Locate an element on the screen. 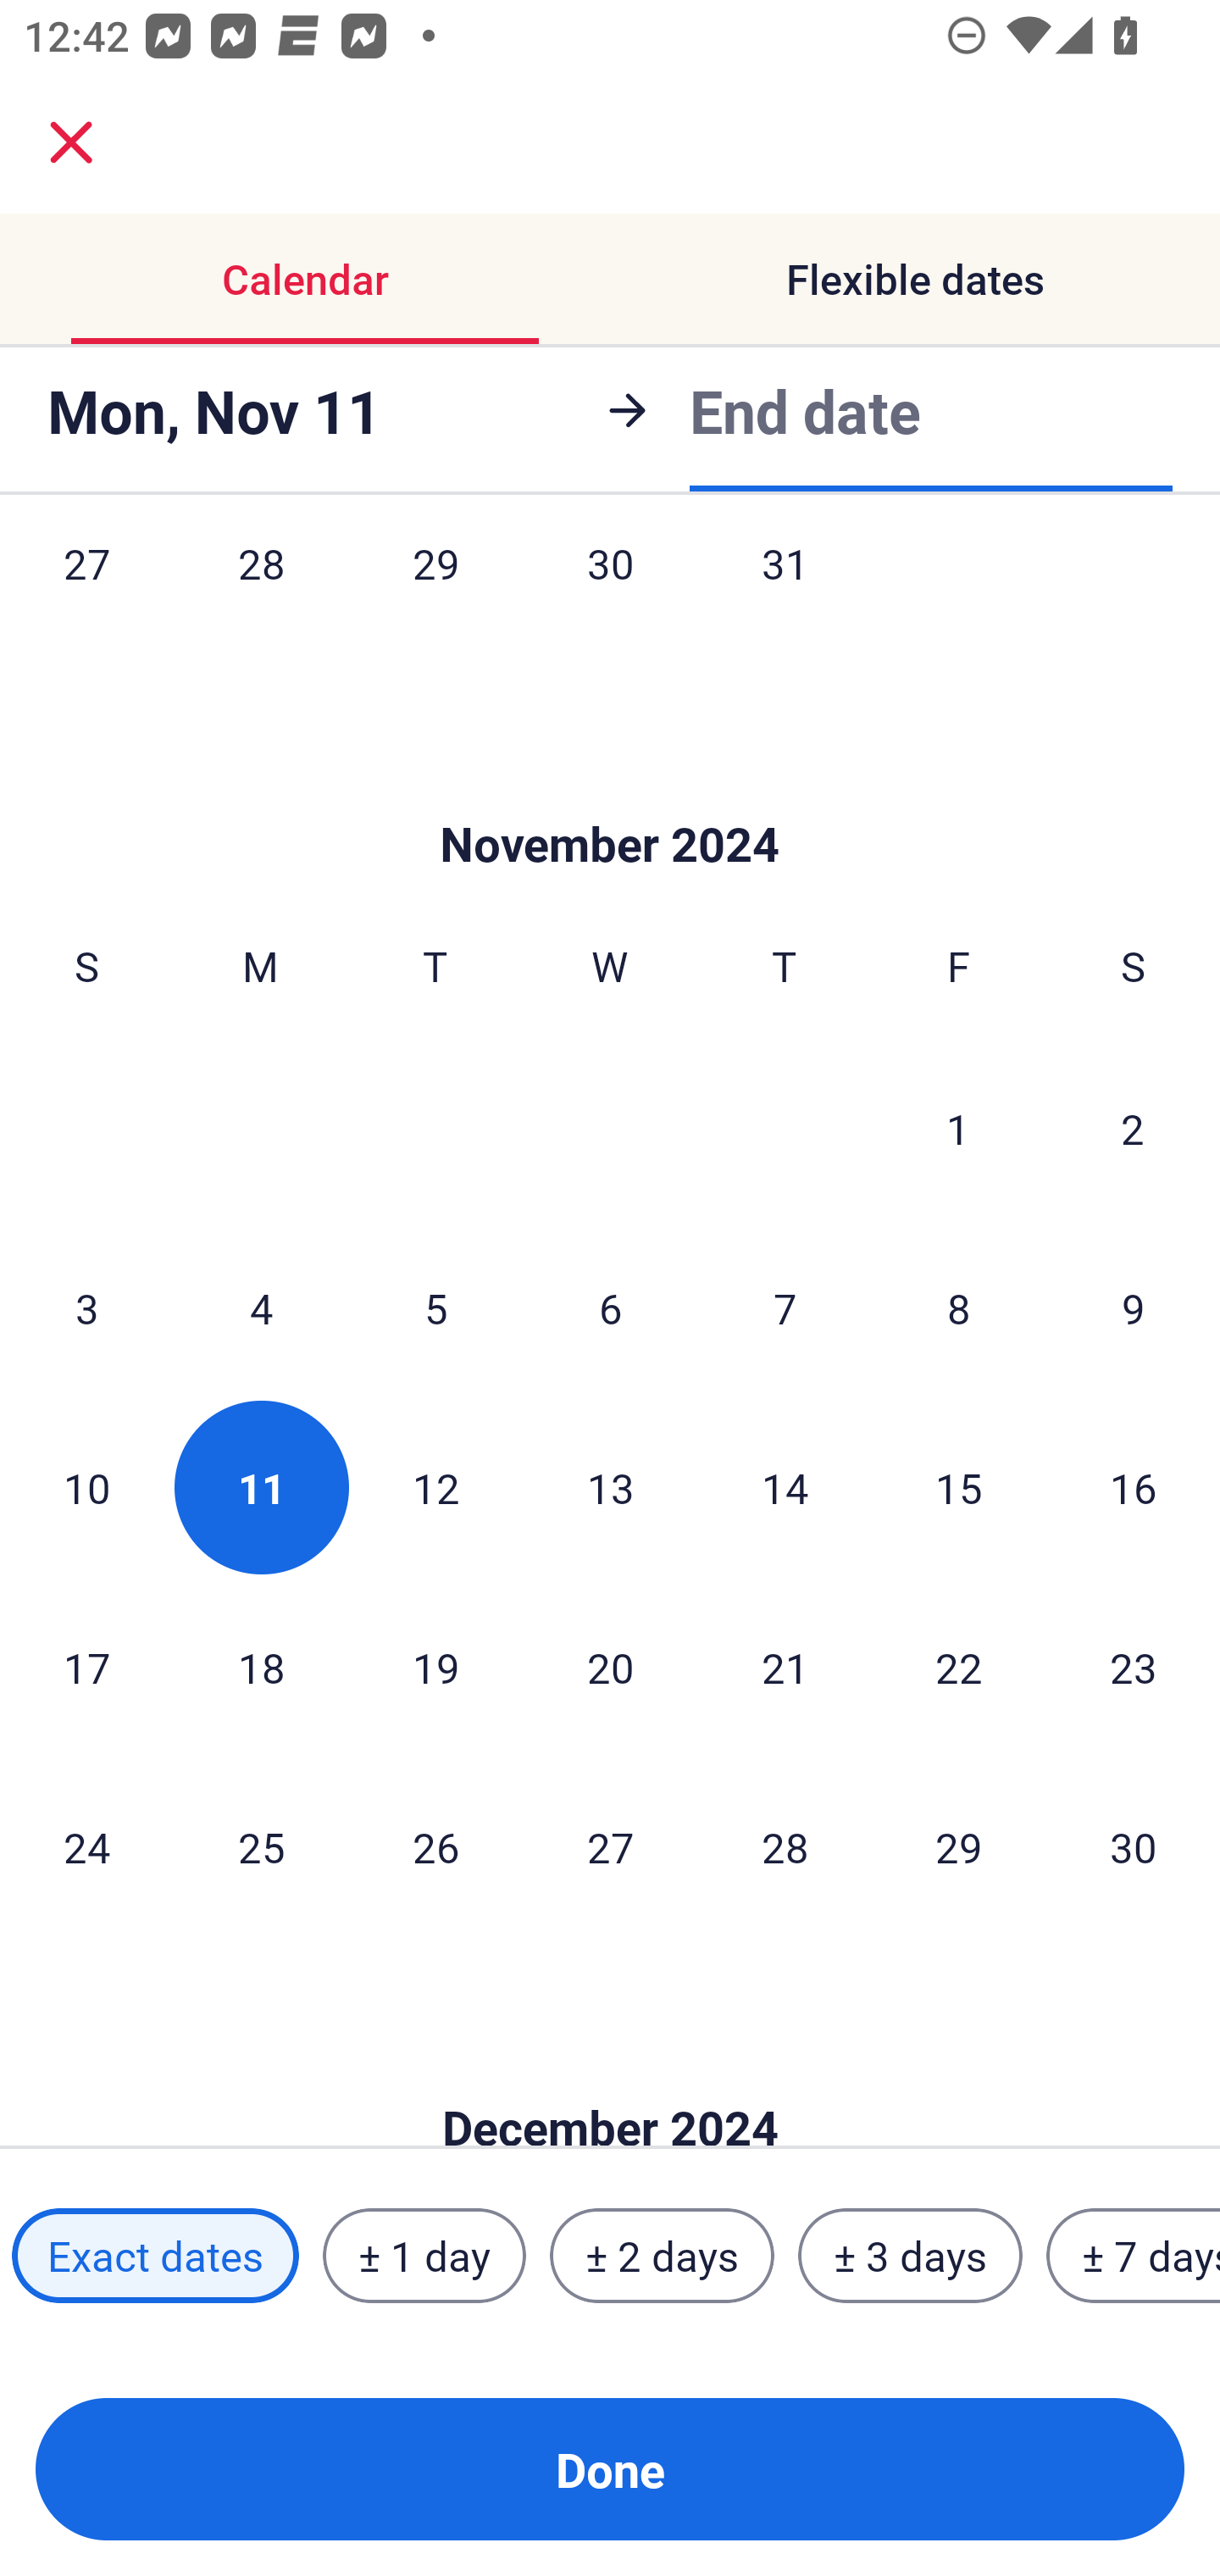 The image size is (1220, 2576). Skip to Done is located at coordinates (610, 2076).